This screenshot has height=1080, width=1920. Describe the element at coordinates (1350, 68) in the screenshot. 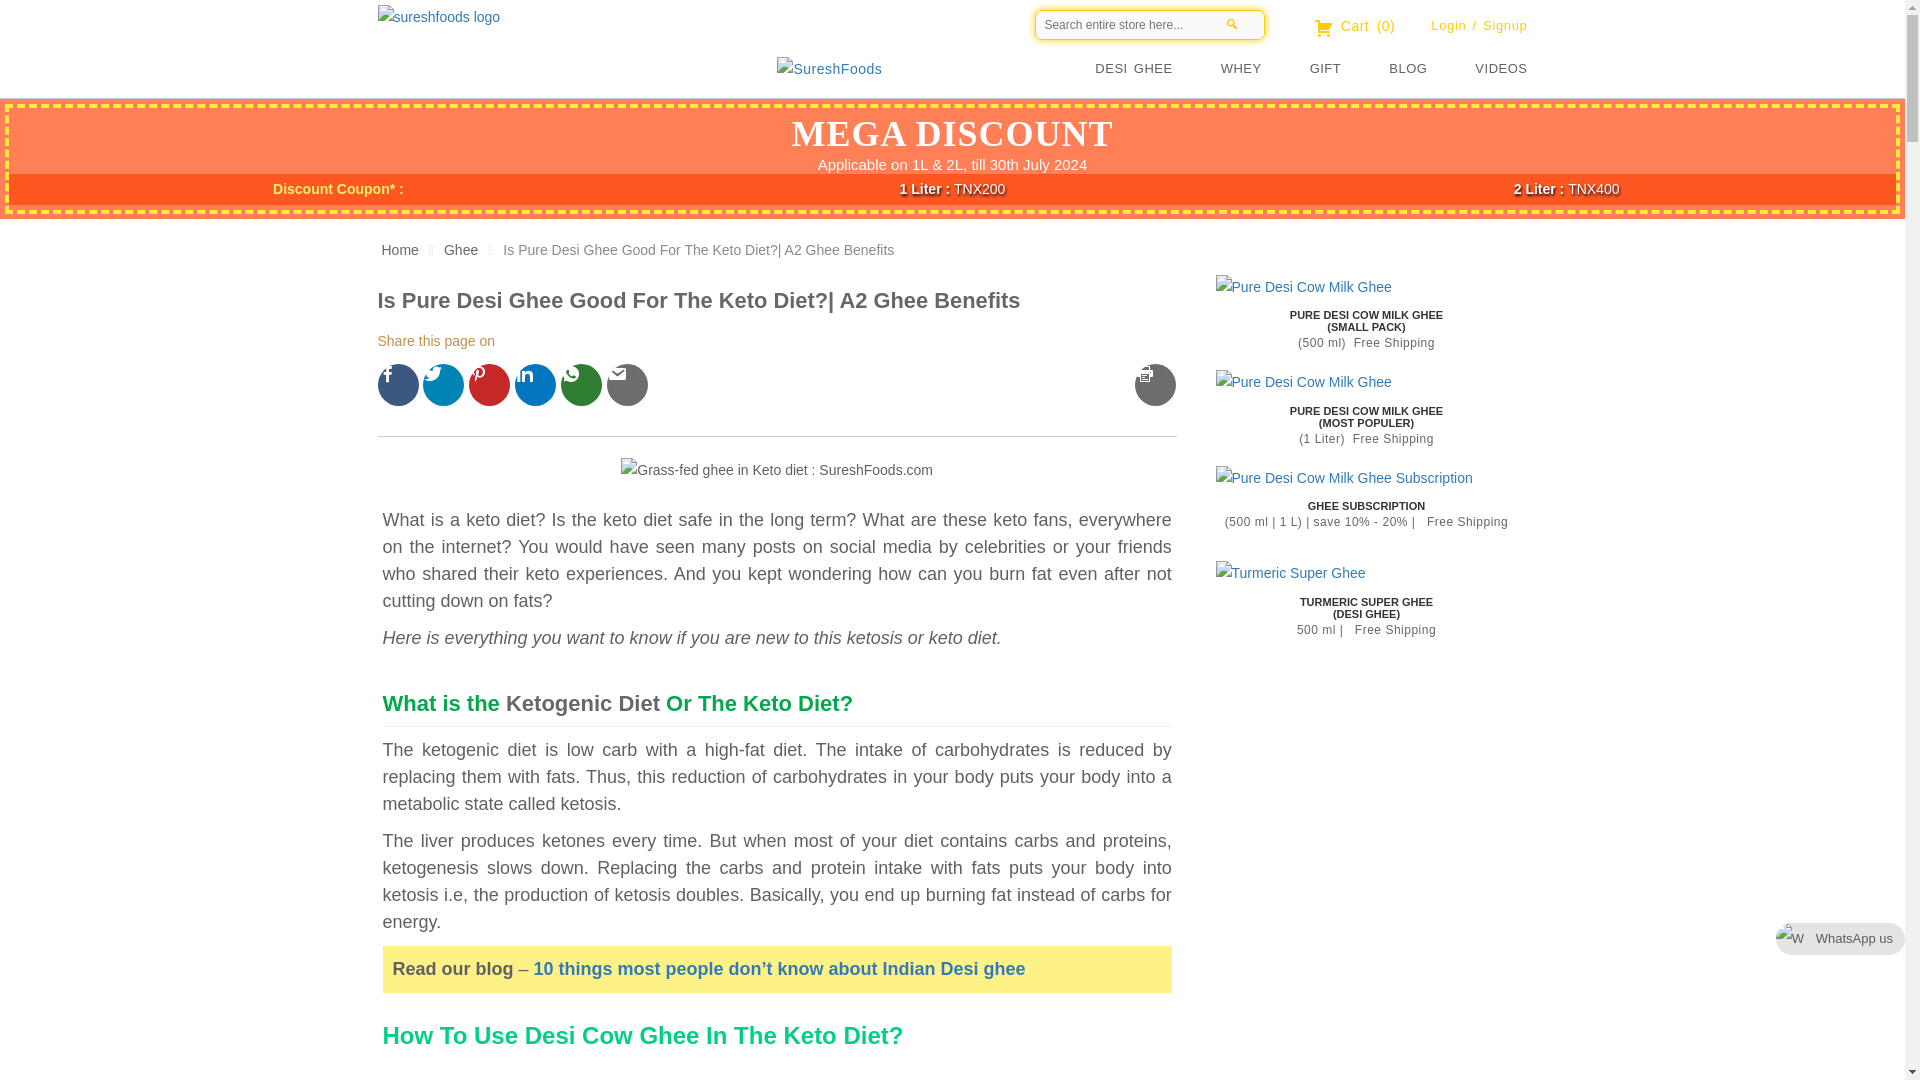

I see `GIFT` at that location.